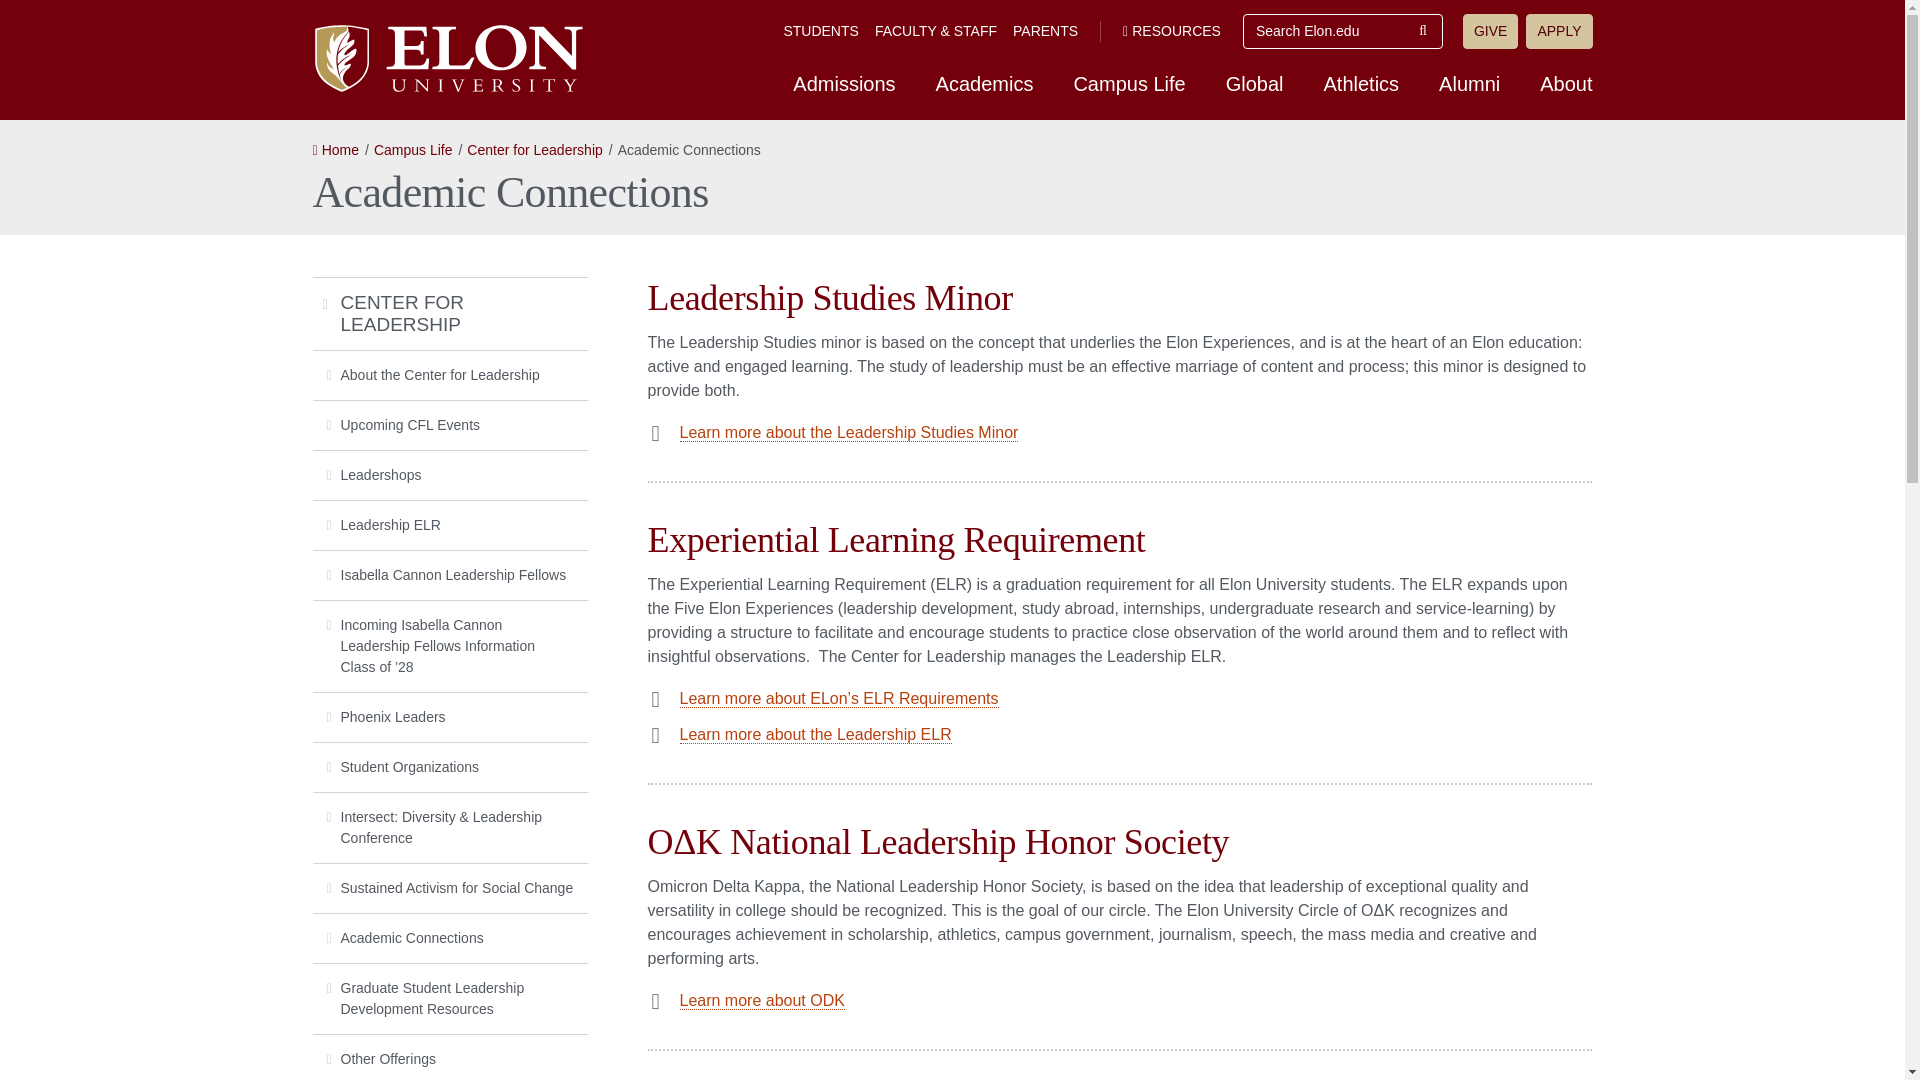  What do you see at coordinates (414, 149) in the screenshot?
I see `Campus Life` at bounding box center [414, 149].